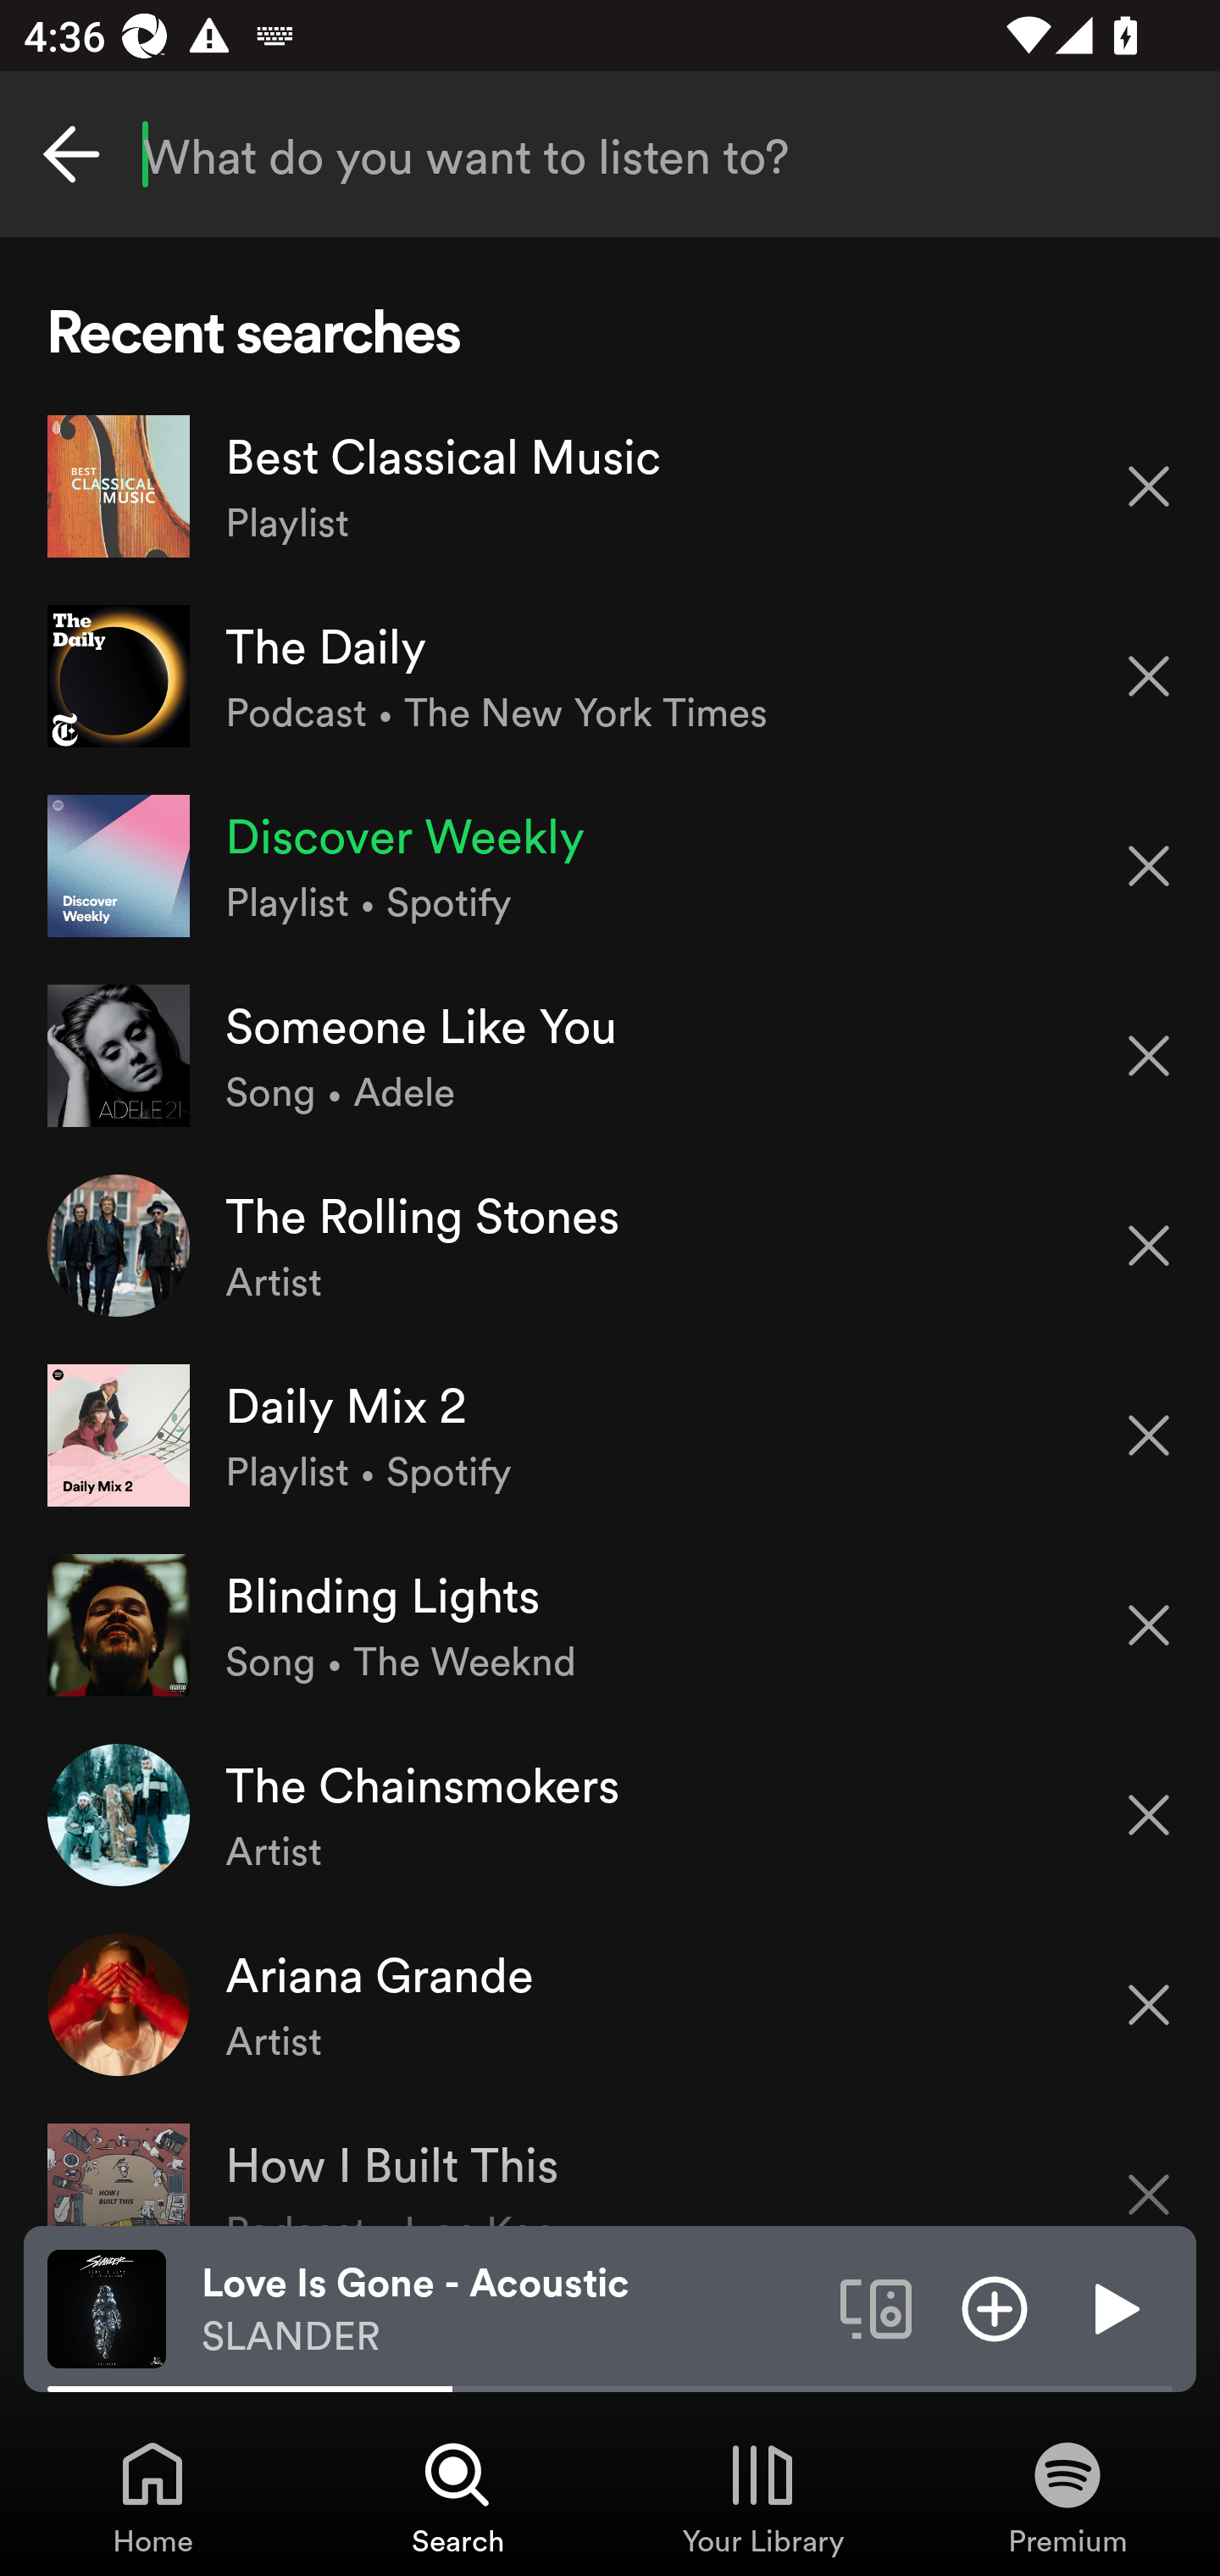 Image resolution: width=1220 pixels, height=2576 pixels. I want to click on Discover Weekly Playlist • Spotify Remove, so click(610, 864).